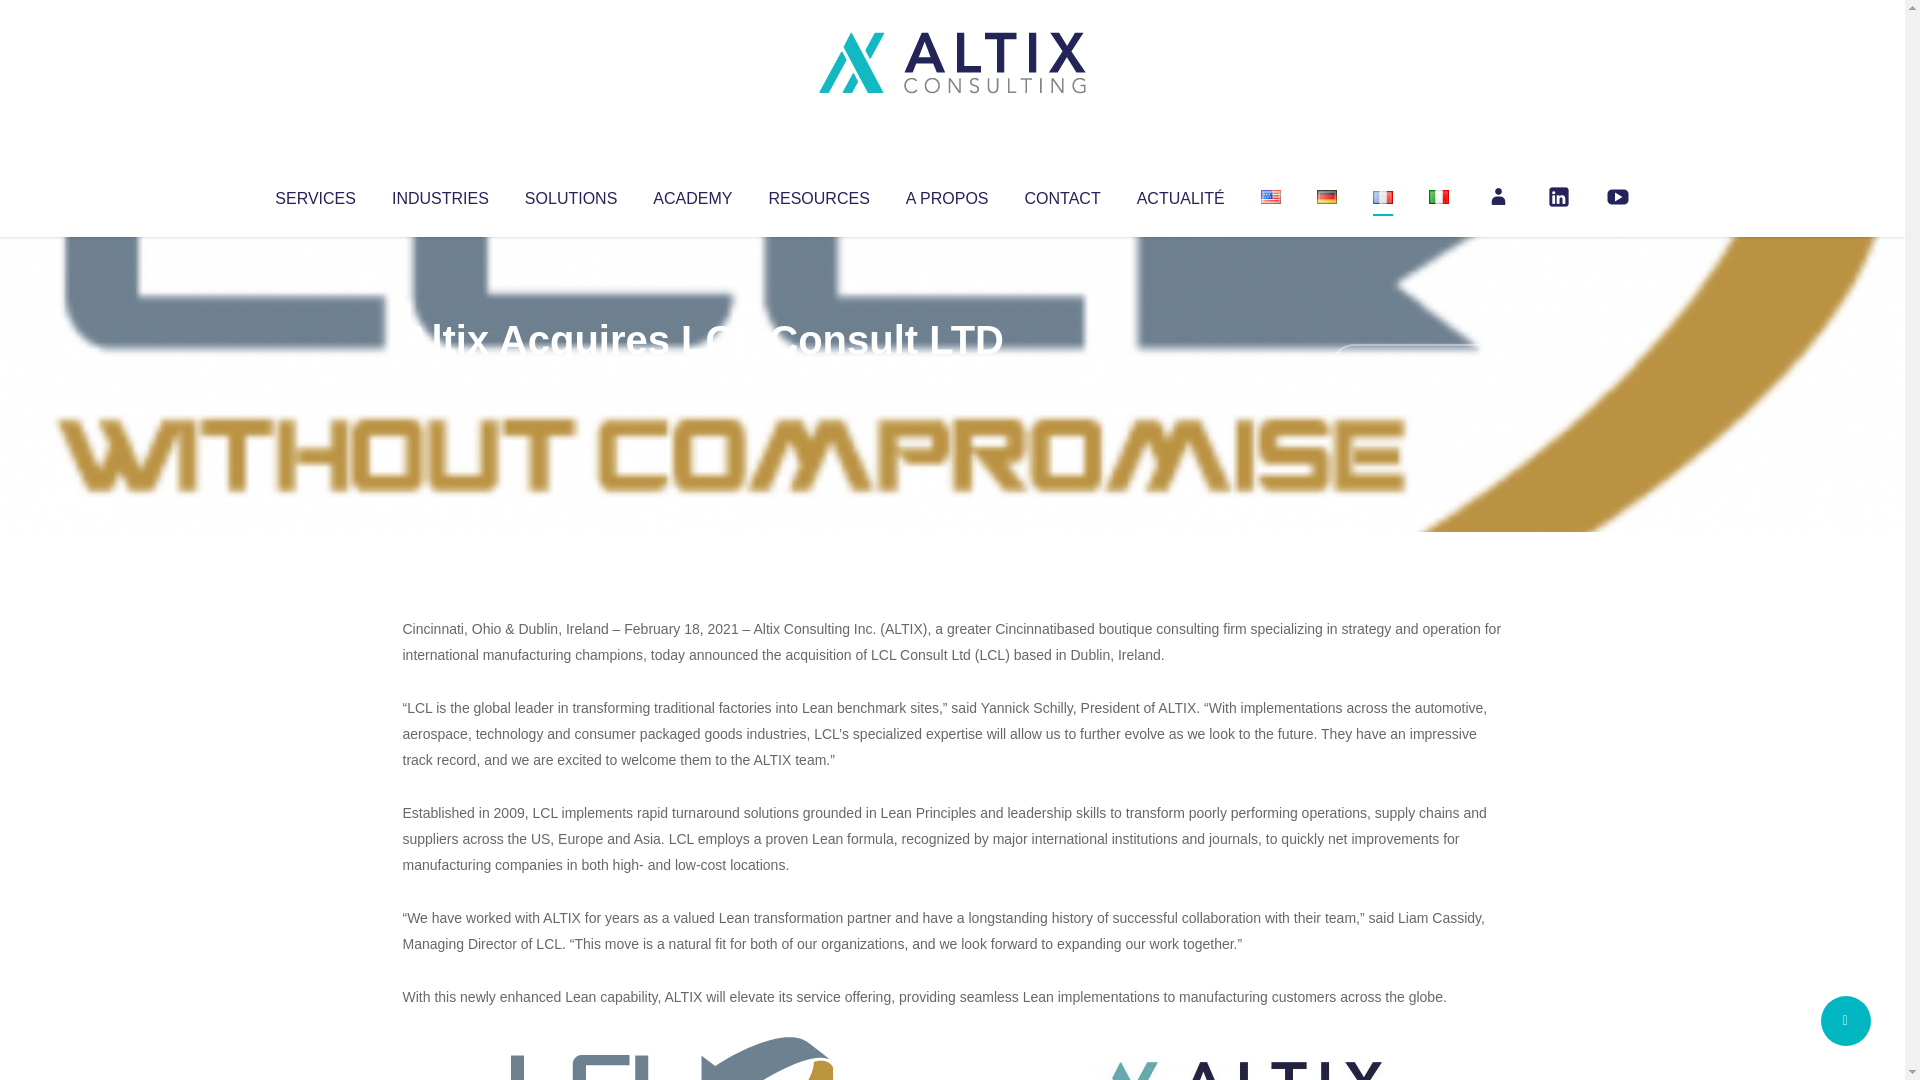 The height and width of the screenshot is (1080, 1920). Describe the element at coordinates (947, 194) in the screenshot. I see `A PROPOS` at that location.